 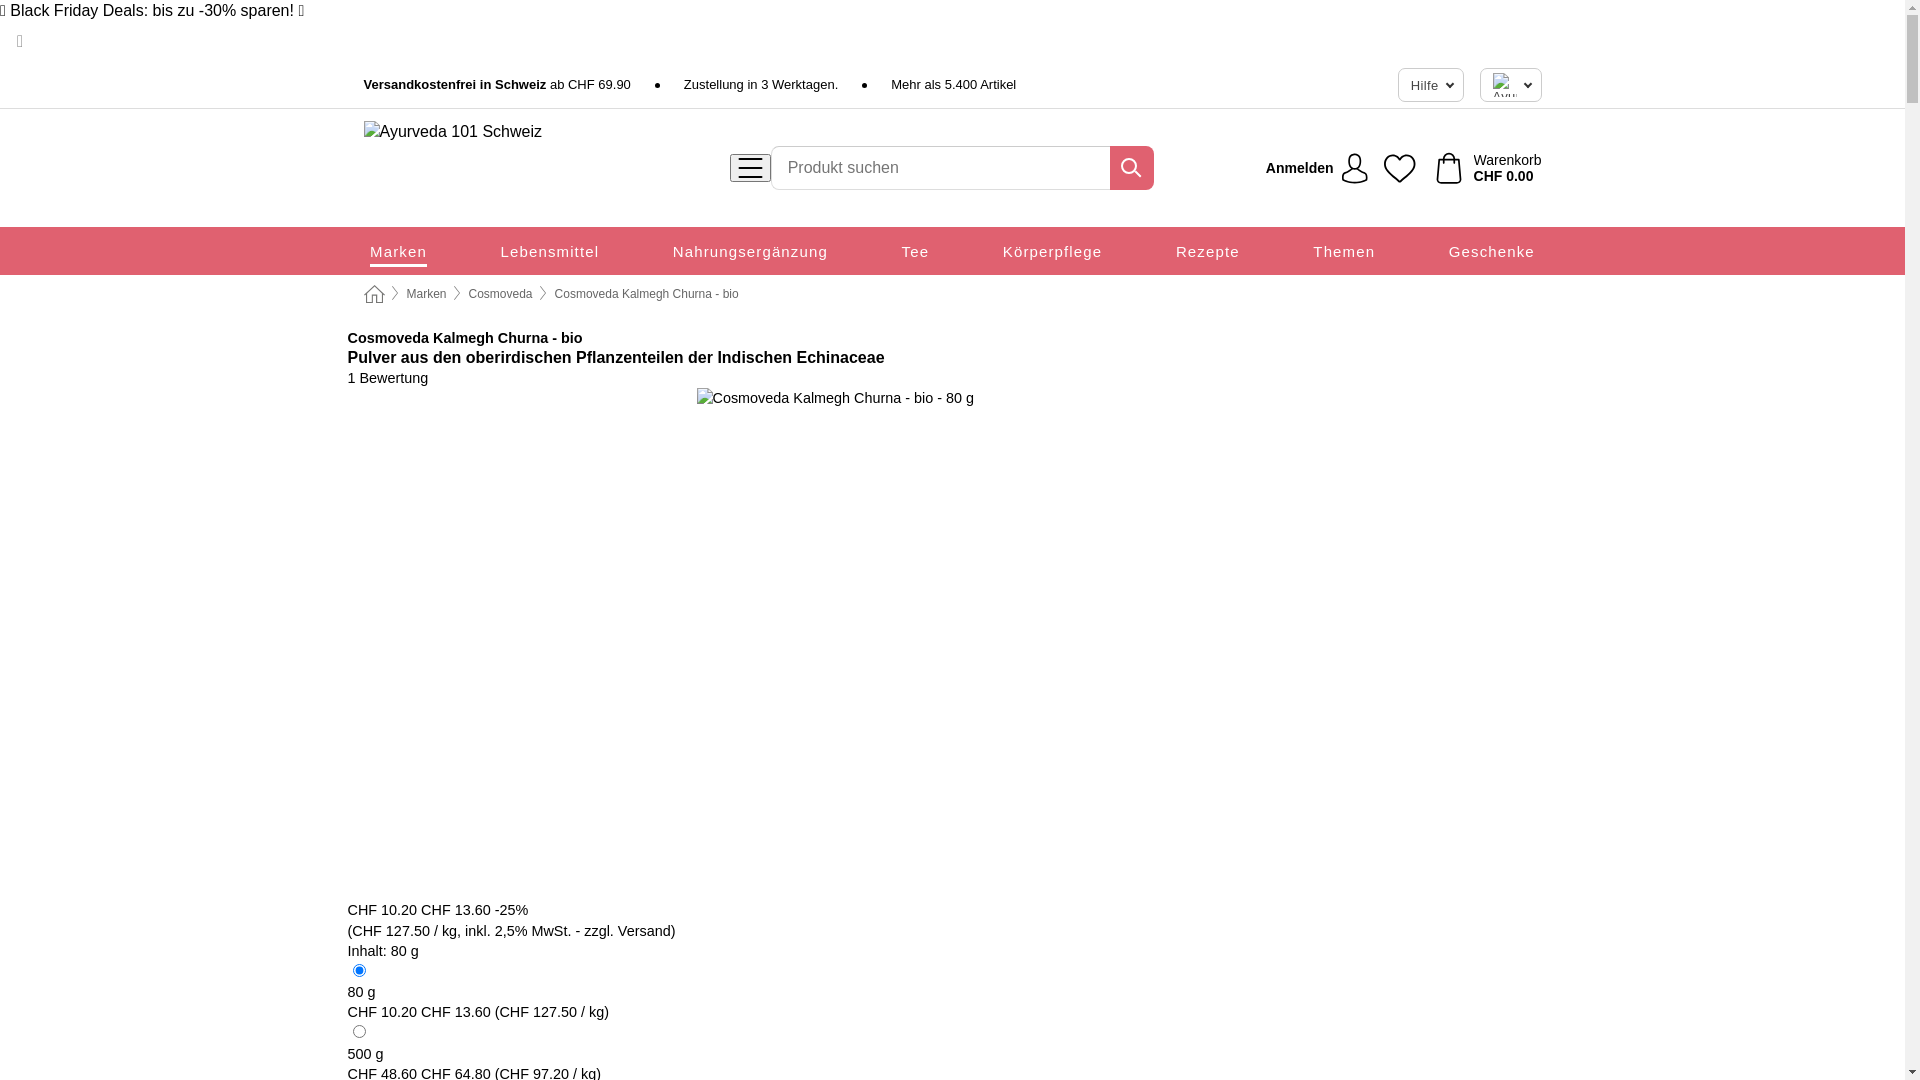 What do you see at coordinates (916, 251) in the screenshot?
I see `Tee` at bounding box center [916, 251].